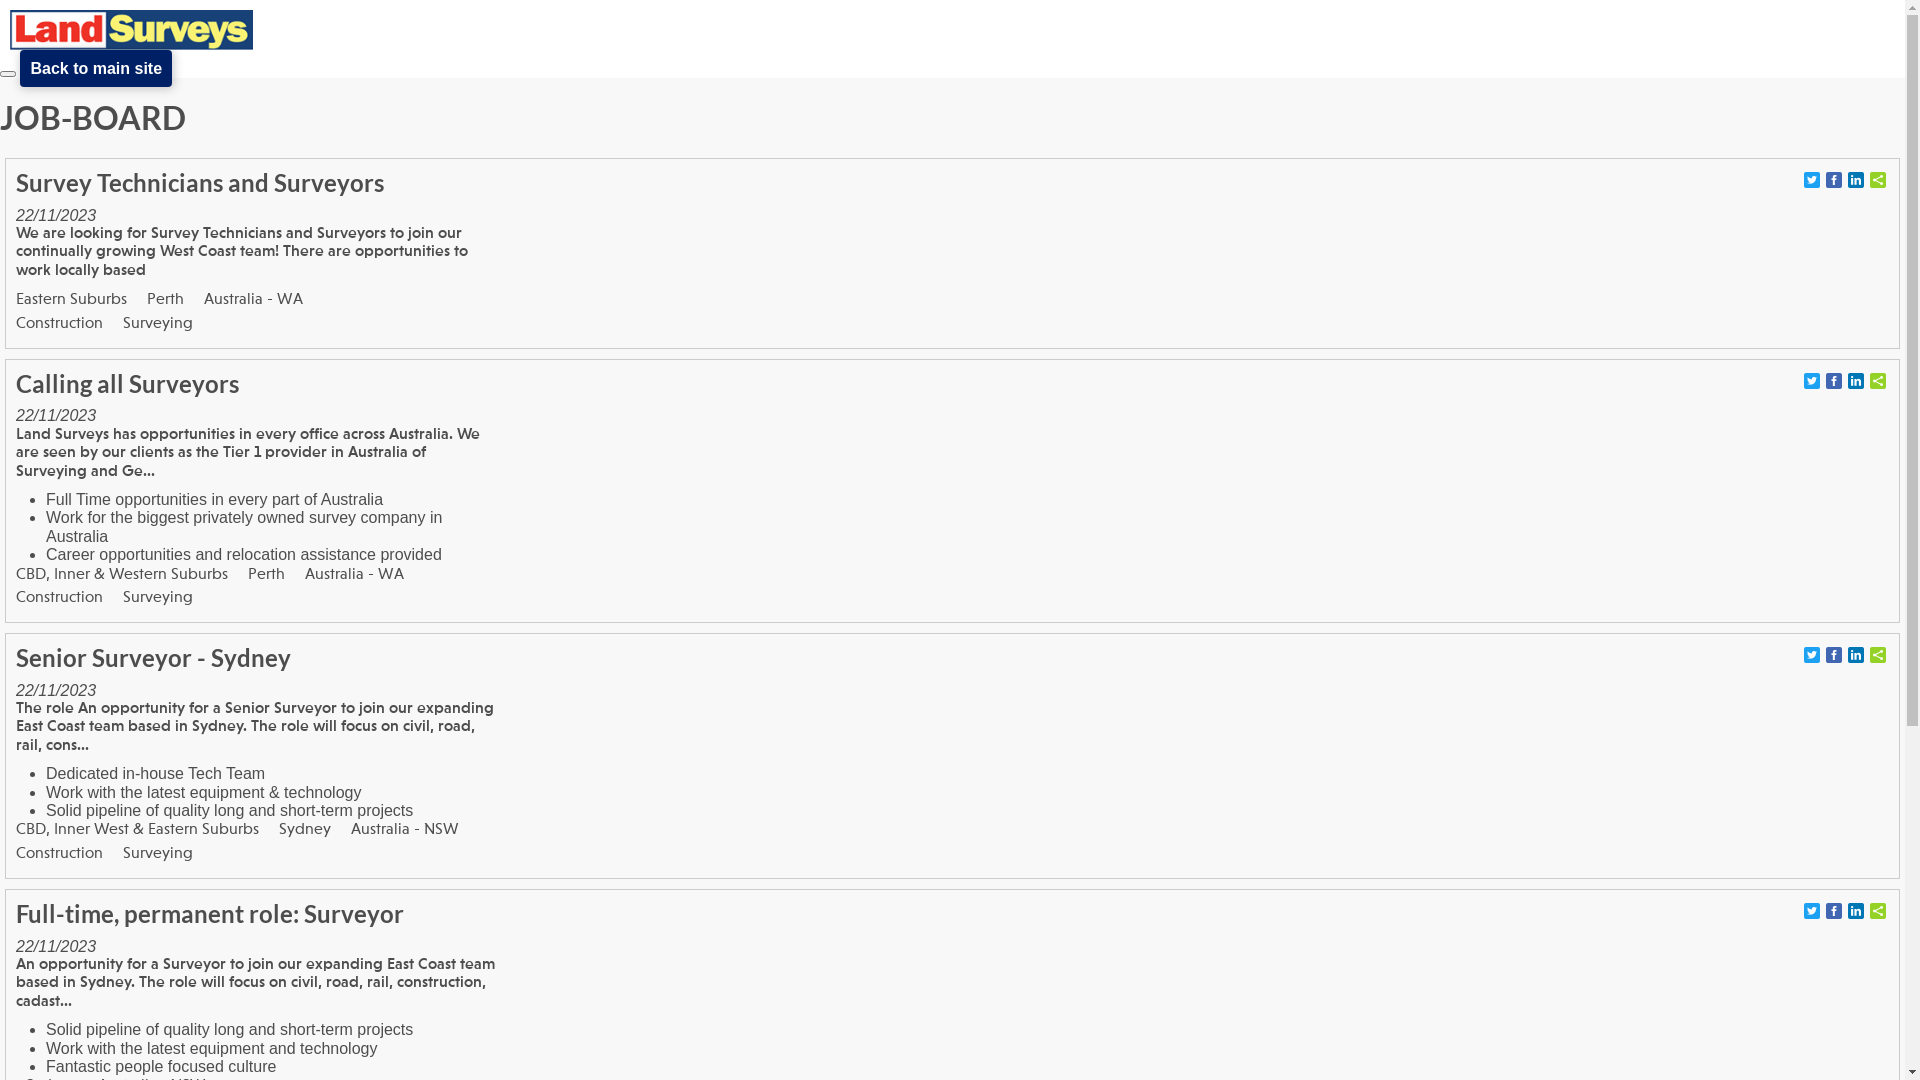  I want to click on Perth, so click(266, 574).